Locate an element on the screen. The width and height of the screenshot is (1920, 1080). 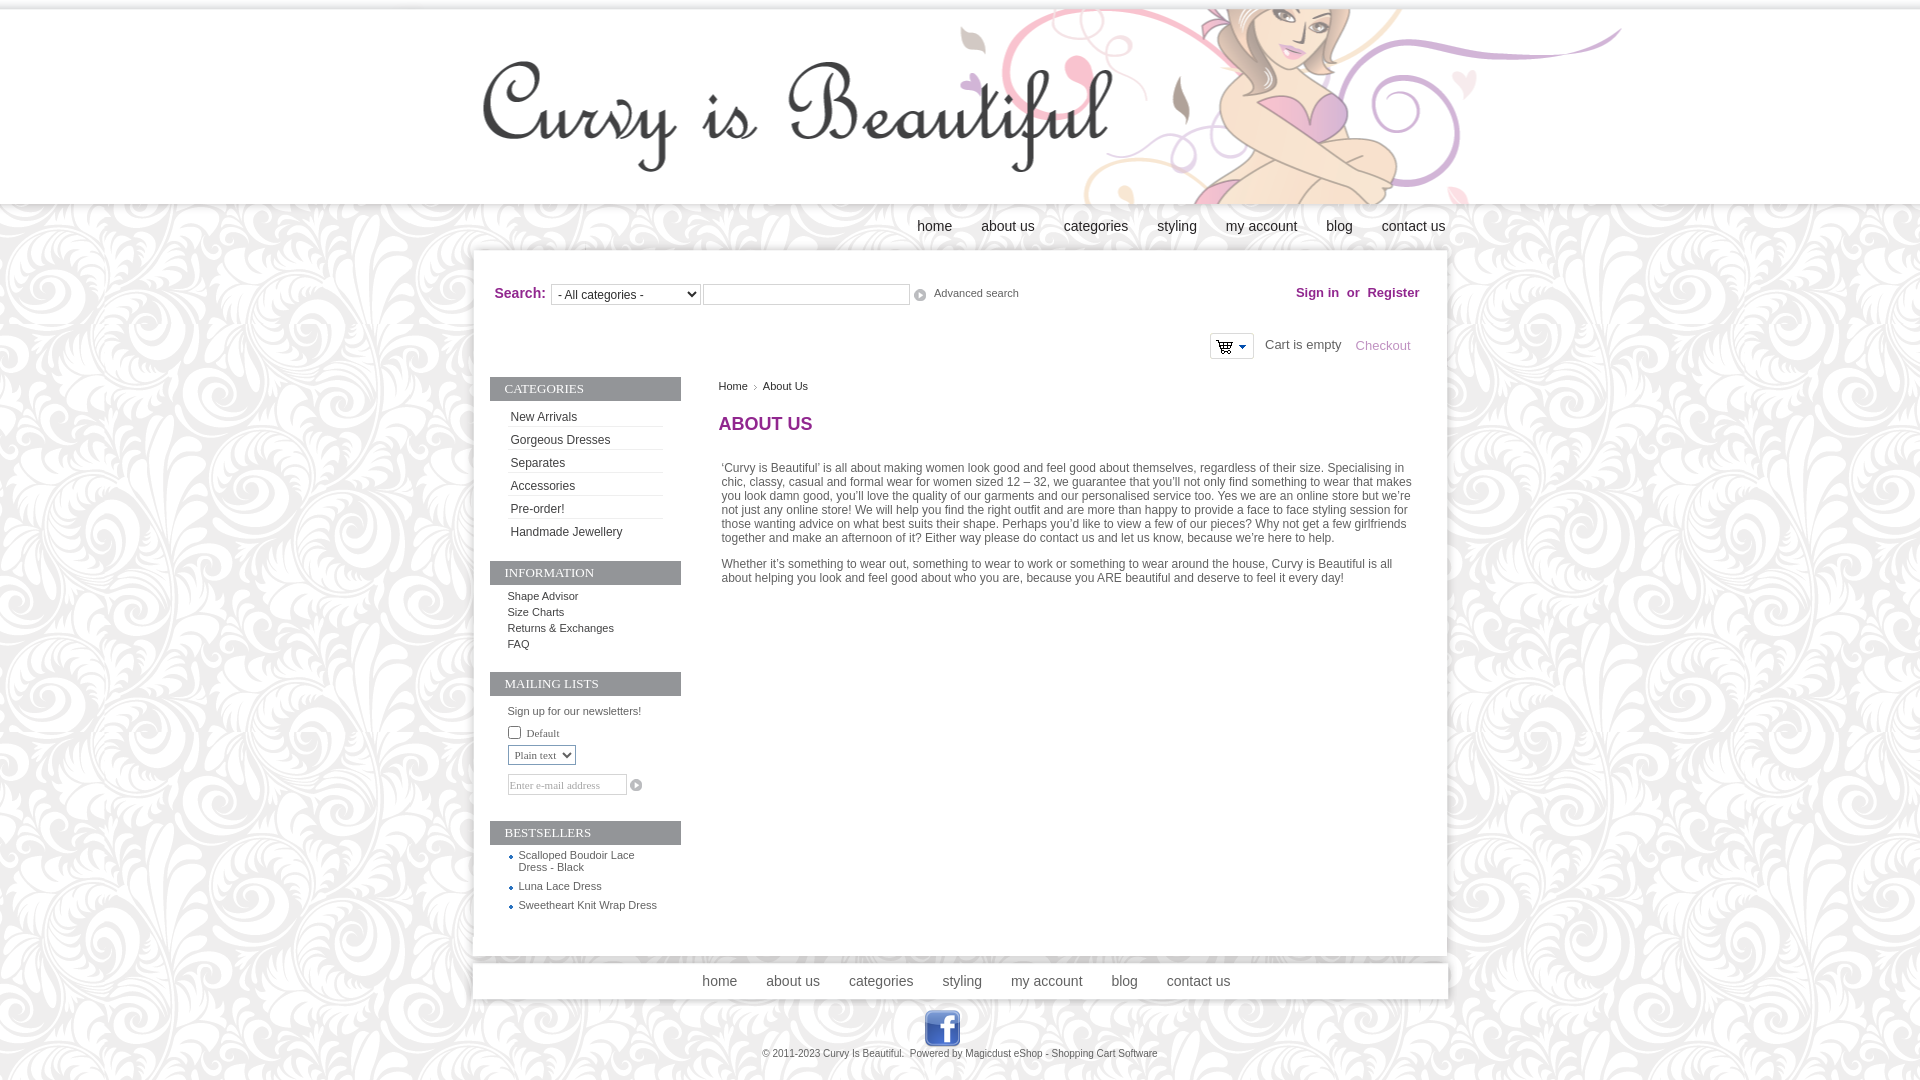
about us is located at coordinates (786, 981).